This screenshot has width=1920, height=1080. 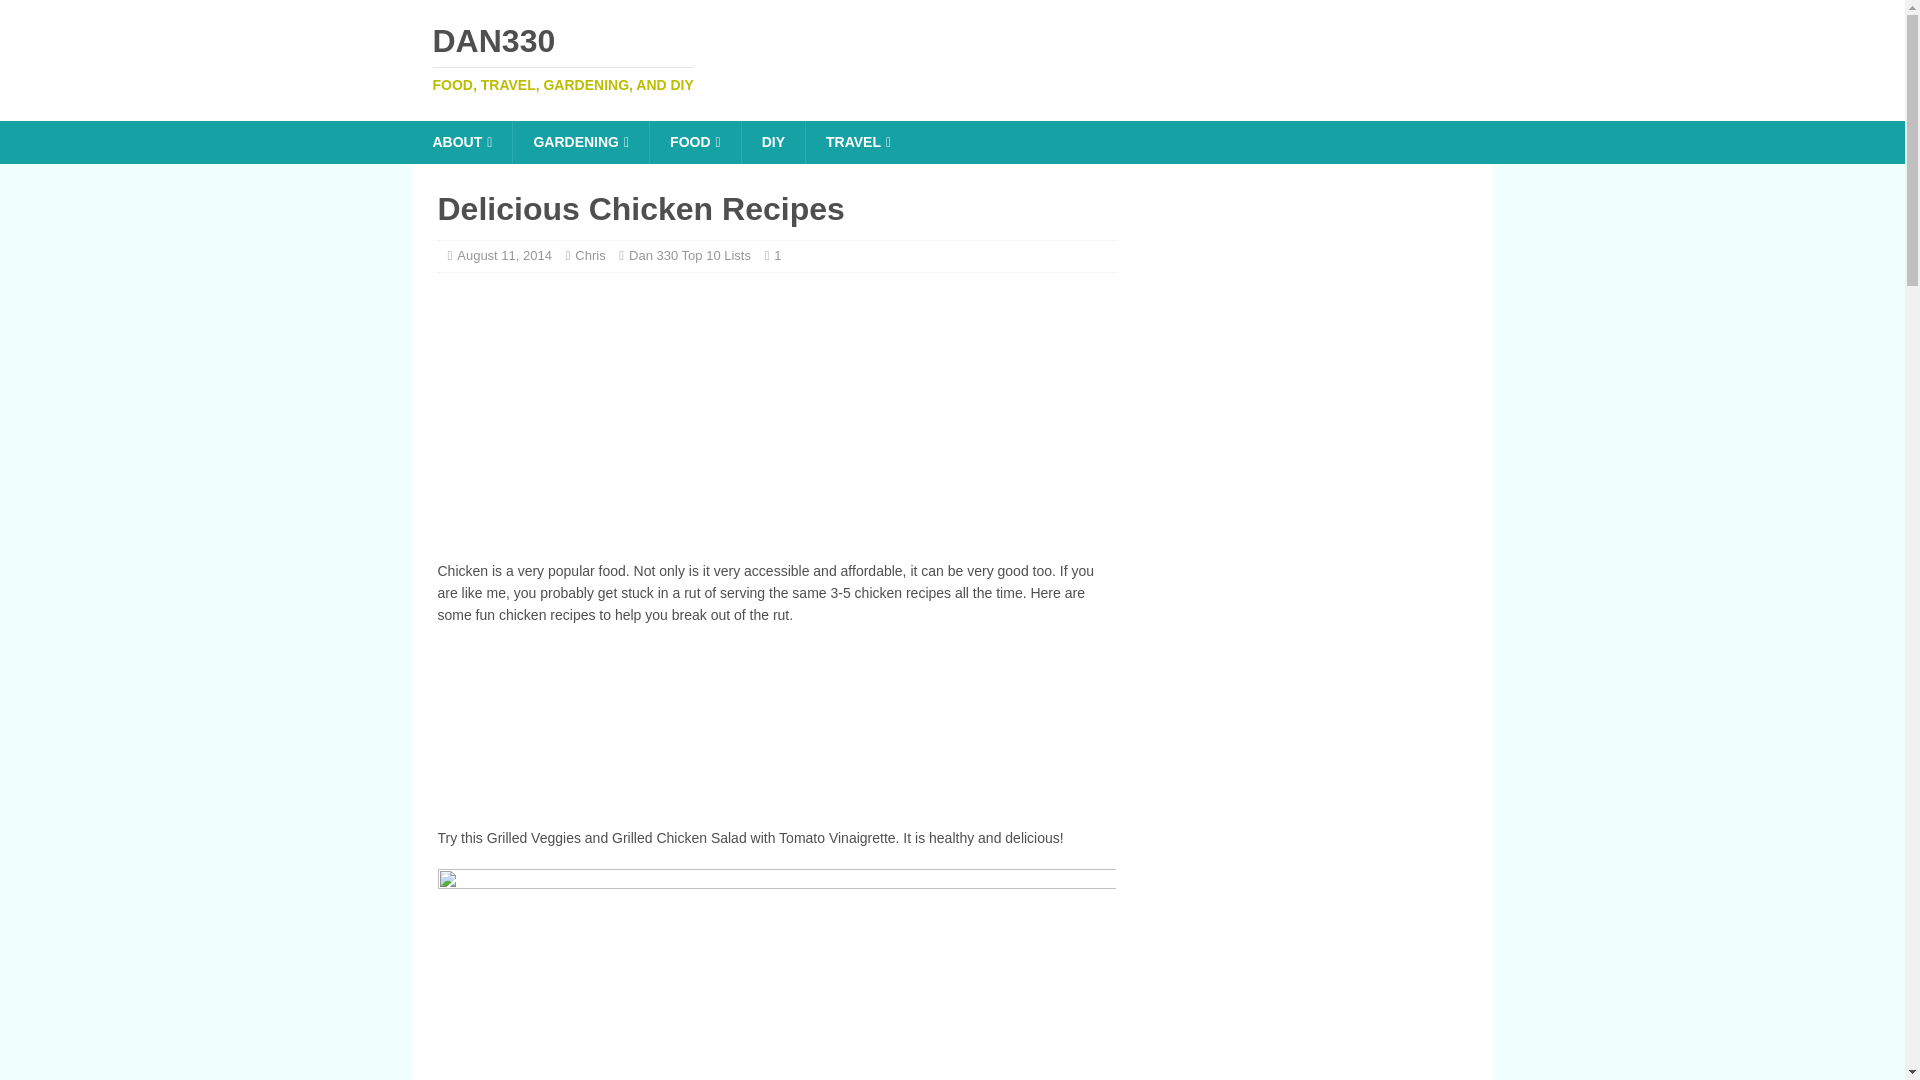 I want to click on TRAVEL, so click(x=952, y=58).